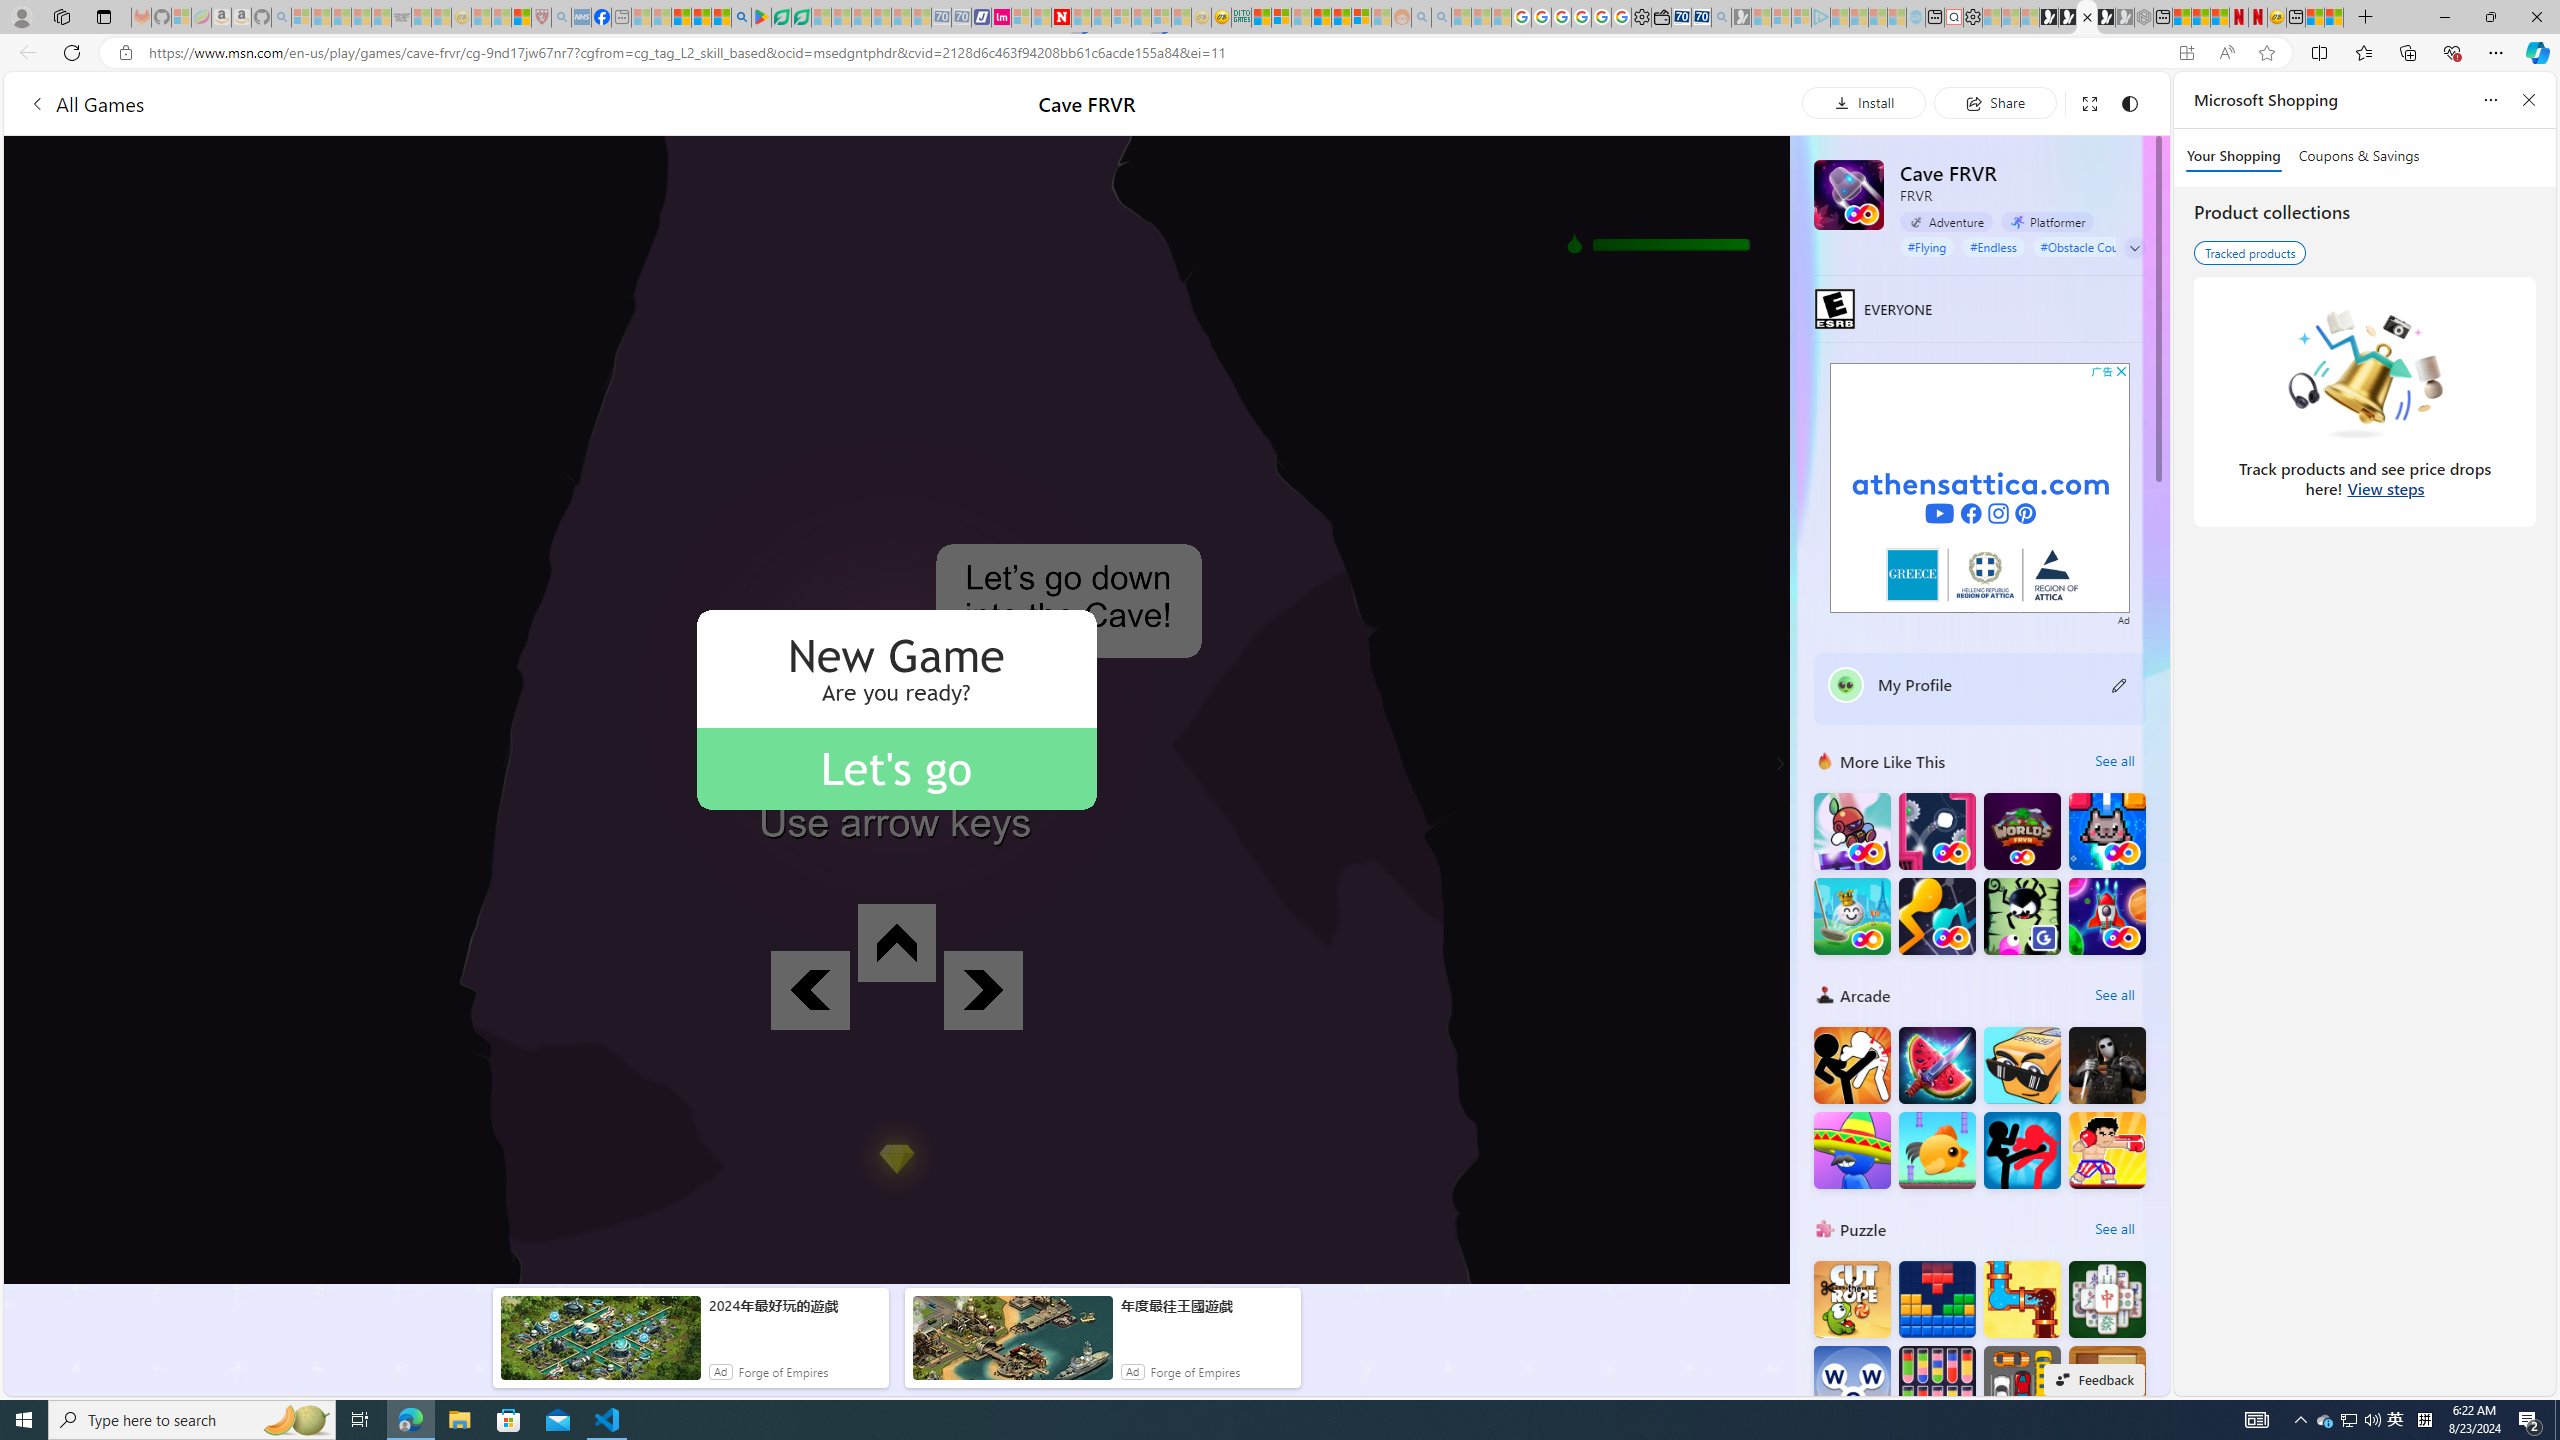  Describe the element at coordinates (402, 17) in the screenshot. I see `Combat Siege` at that location.